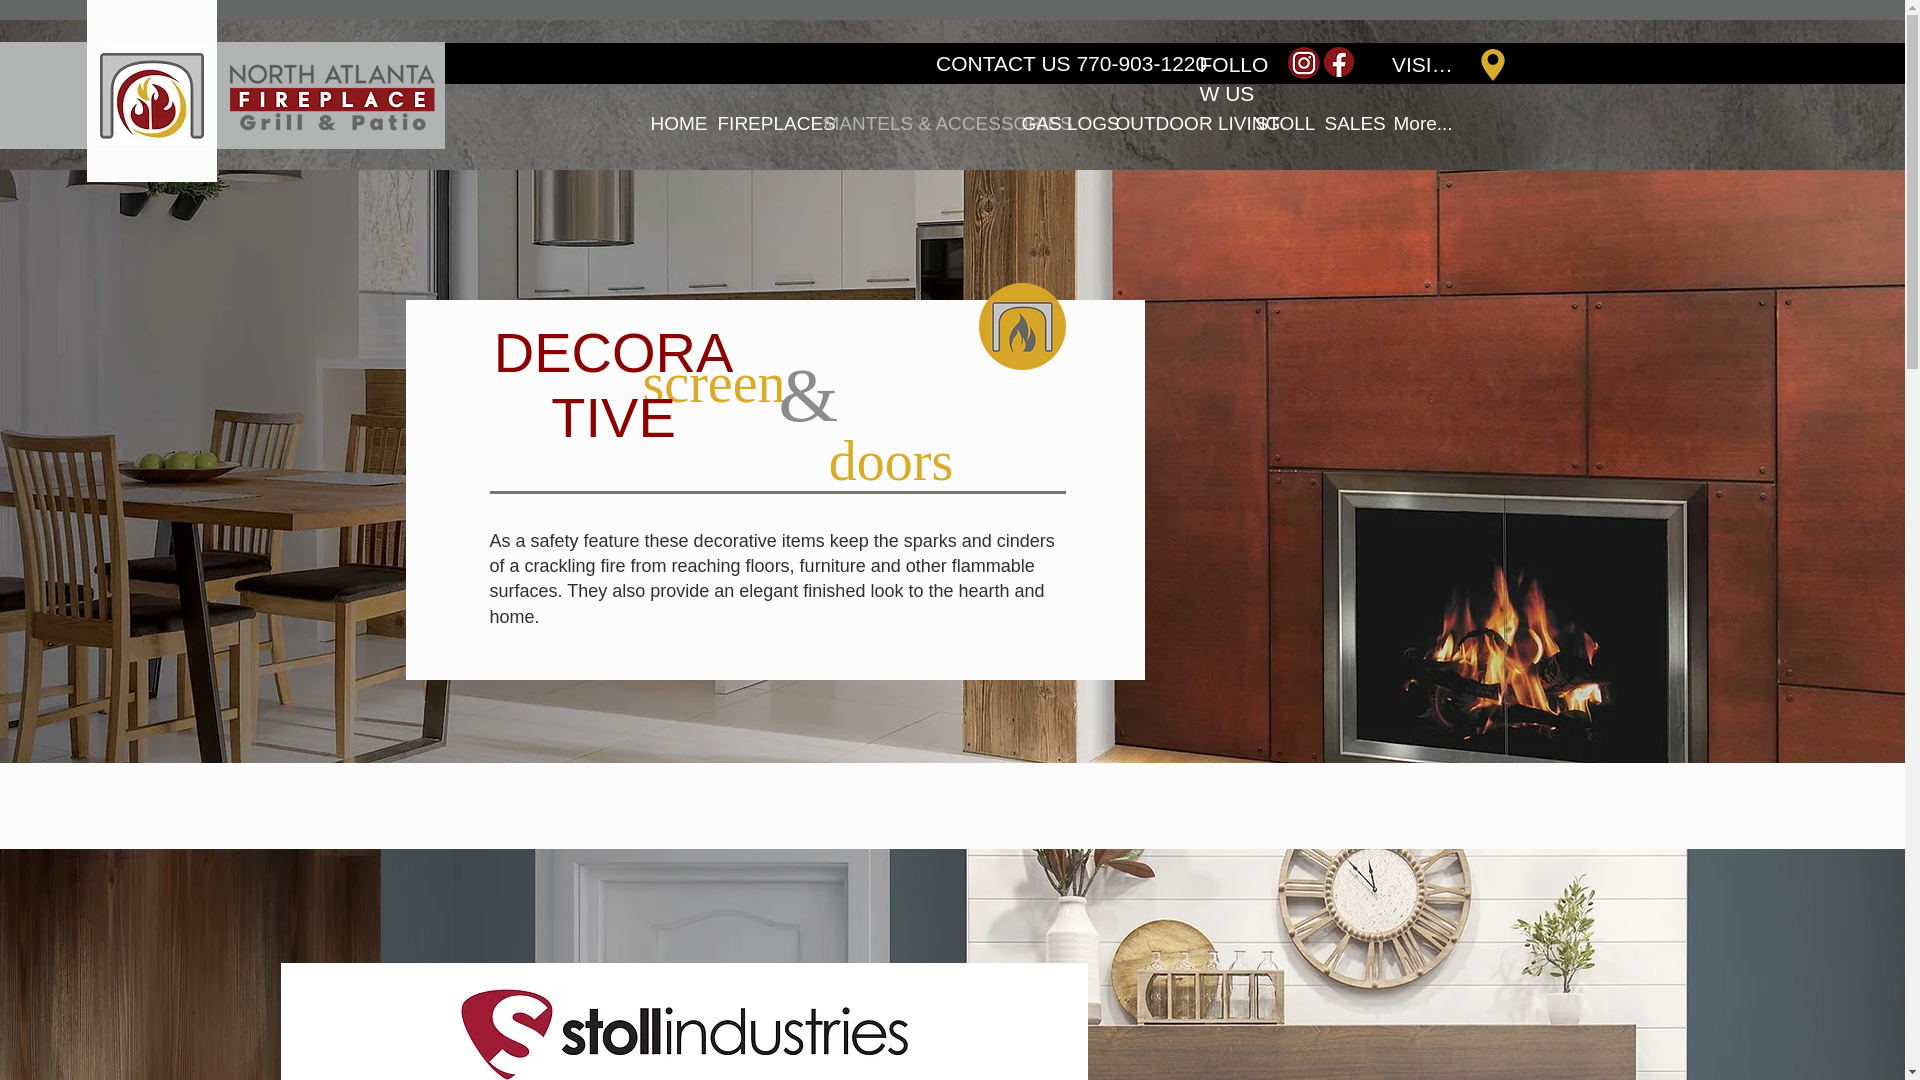 The height and width of the screenshot is (1080, 1920). Describe the element at coordinates (1344, 123) in the screenshot. I see `SALES` at that location.